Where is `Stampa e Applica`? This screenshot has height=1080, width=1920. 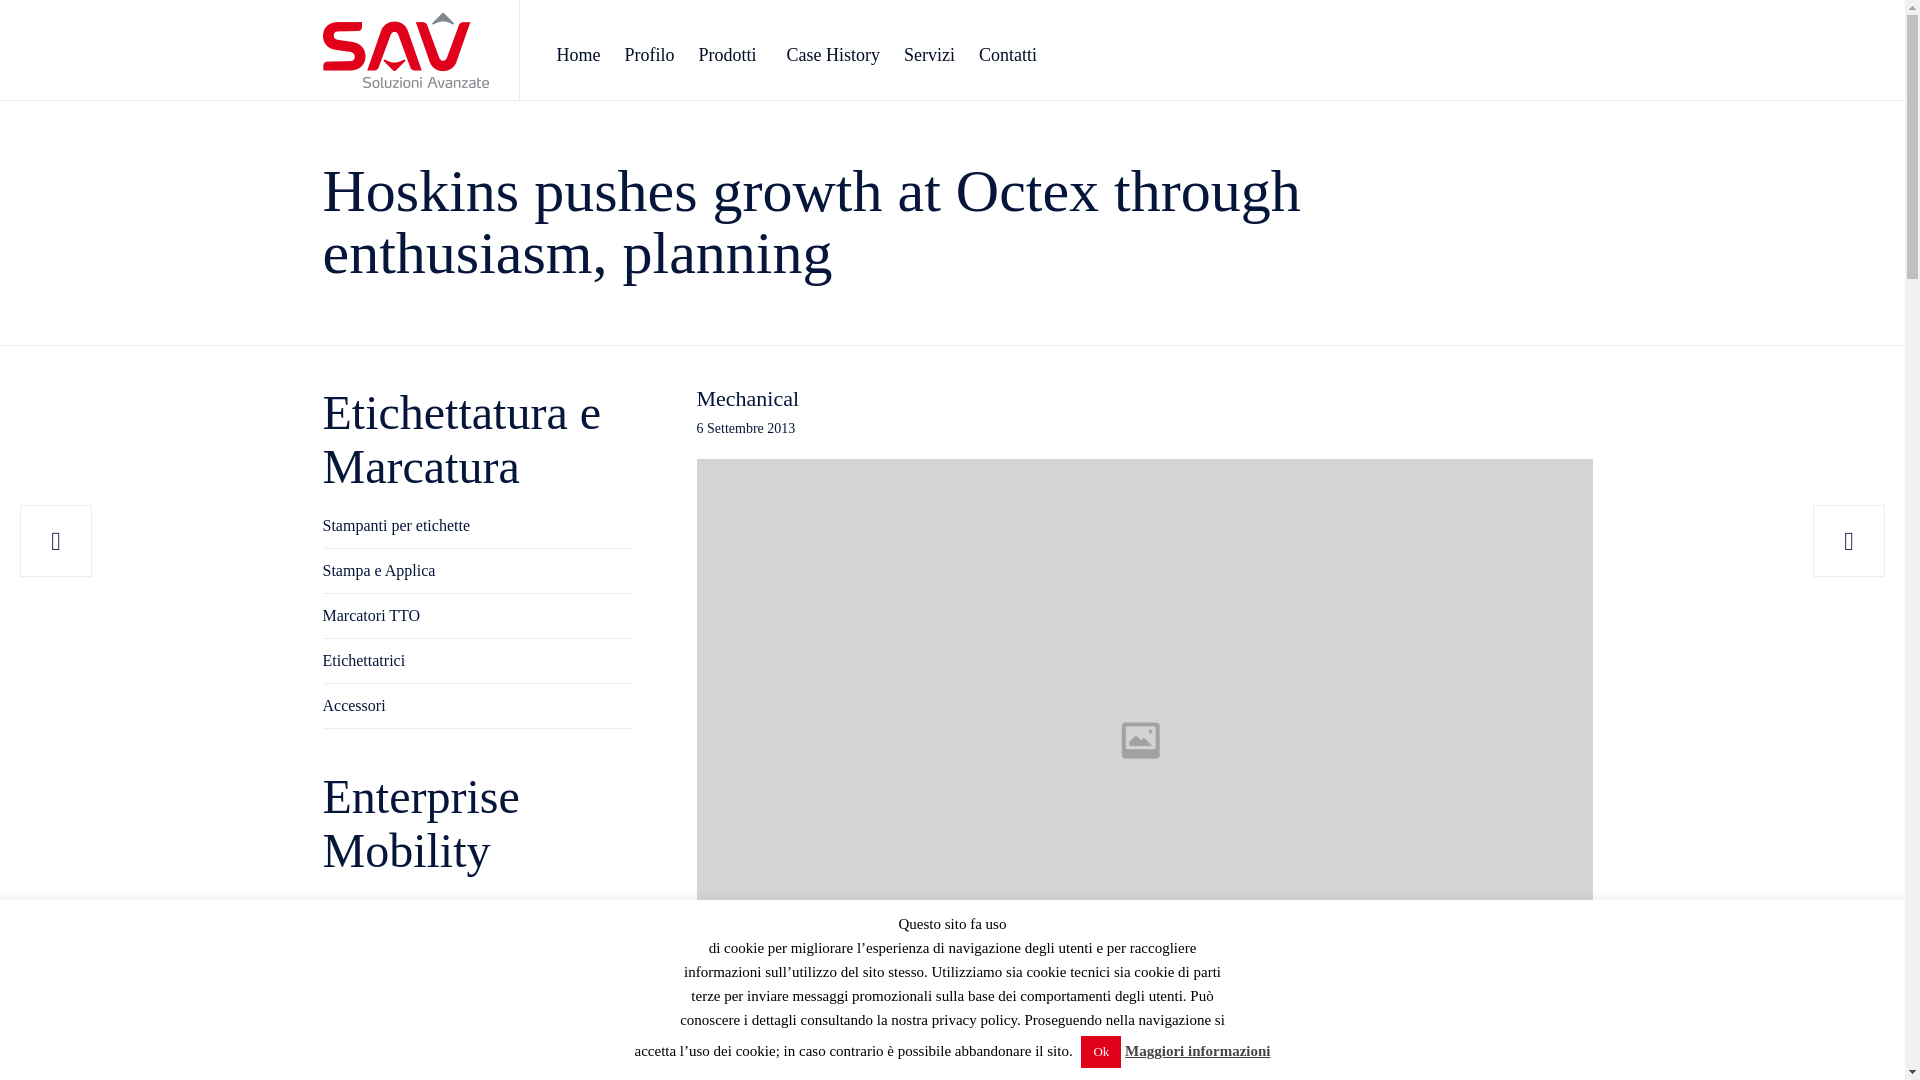
Stampa e Applica is located at coordinates (476, 571).